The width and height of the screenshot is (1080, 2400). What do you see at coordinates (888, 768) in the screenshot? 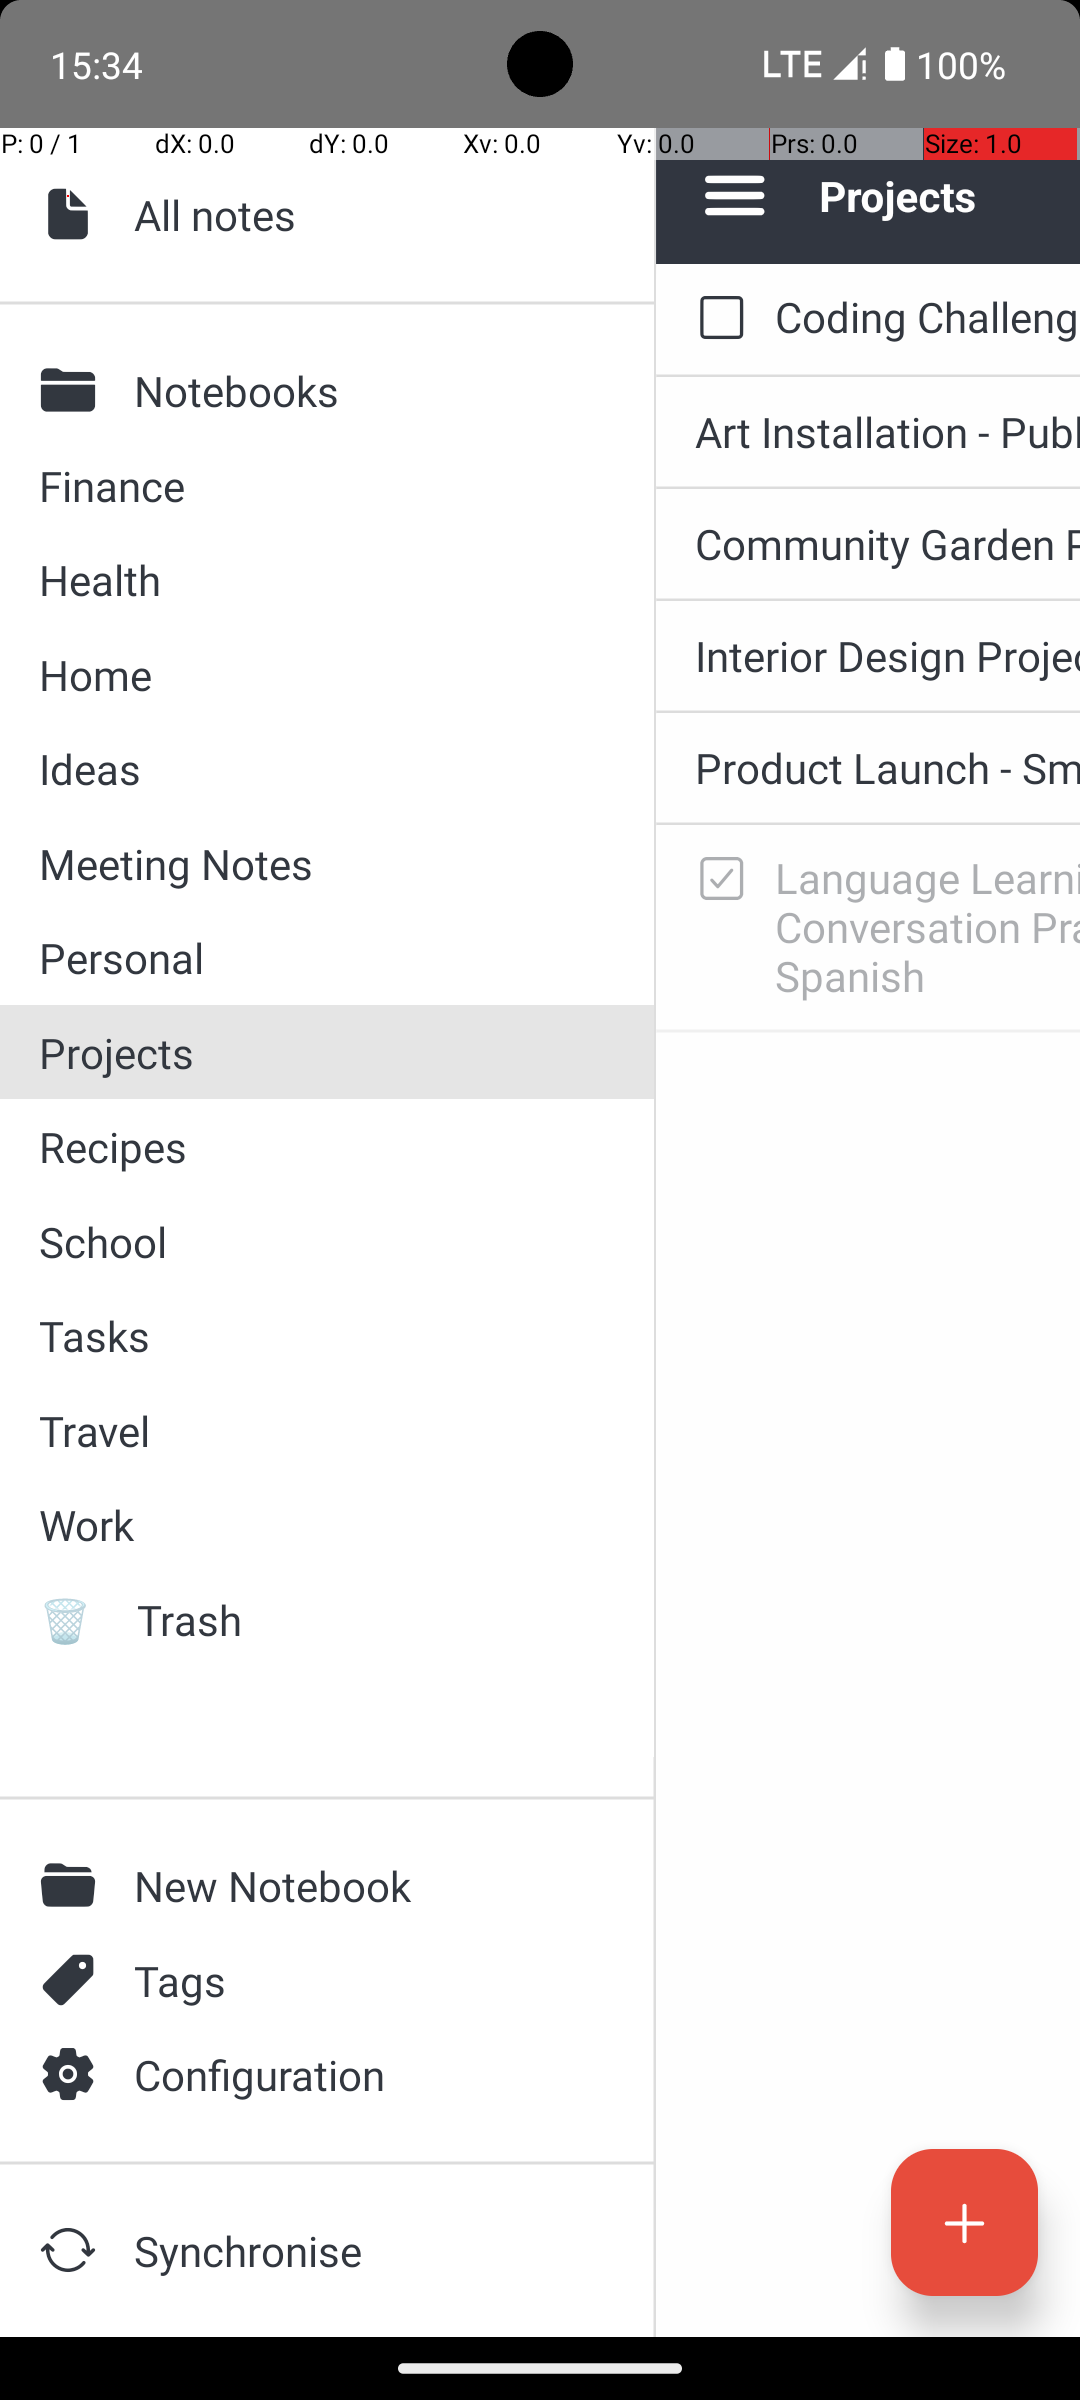
I see `Product Launch - Smart Home Device` at bounding box center [888, 768].